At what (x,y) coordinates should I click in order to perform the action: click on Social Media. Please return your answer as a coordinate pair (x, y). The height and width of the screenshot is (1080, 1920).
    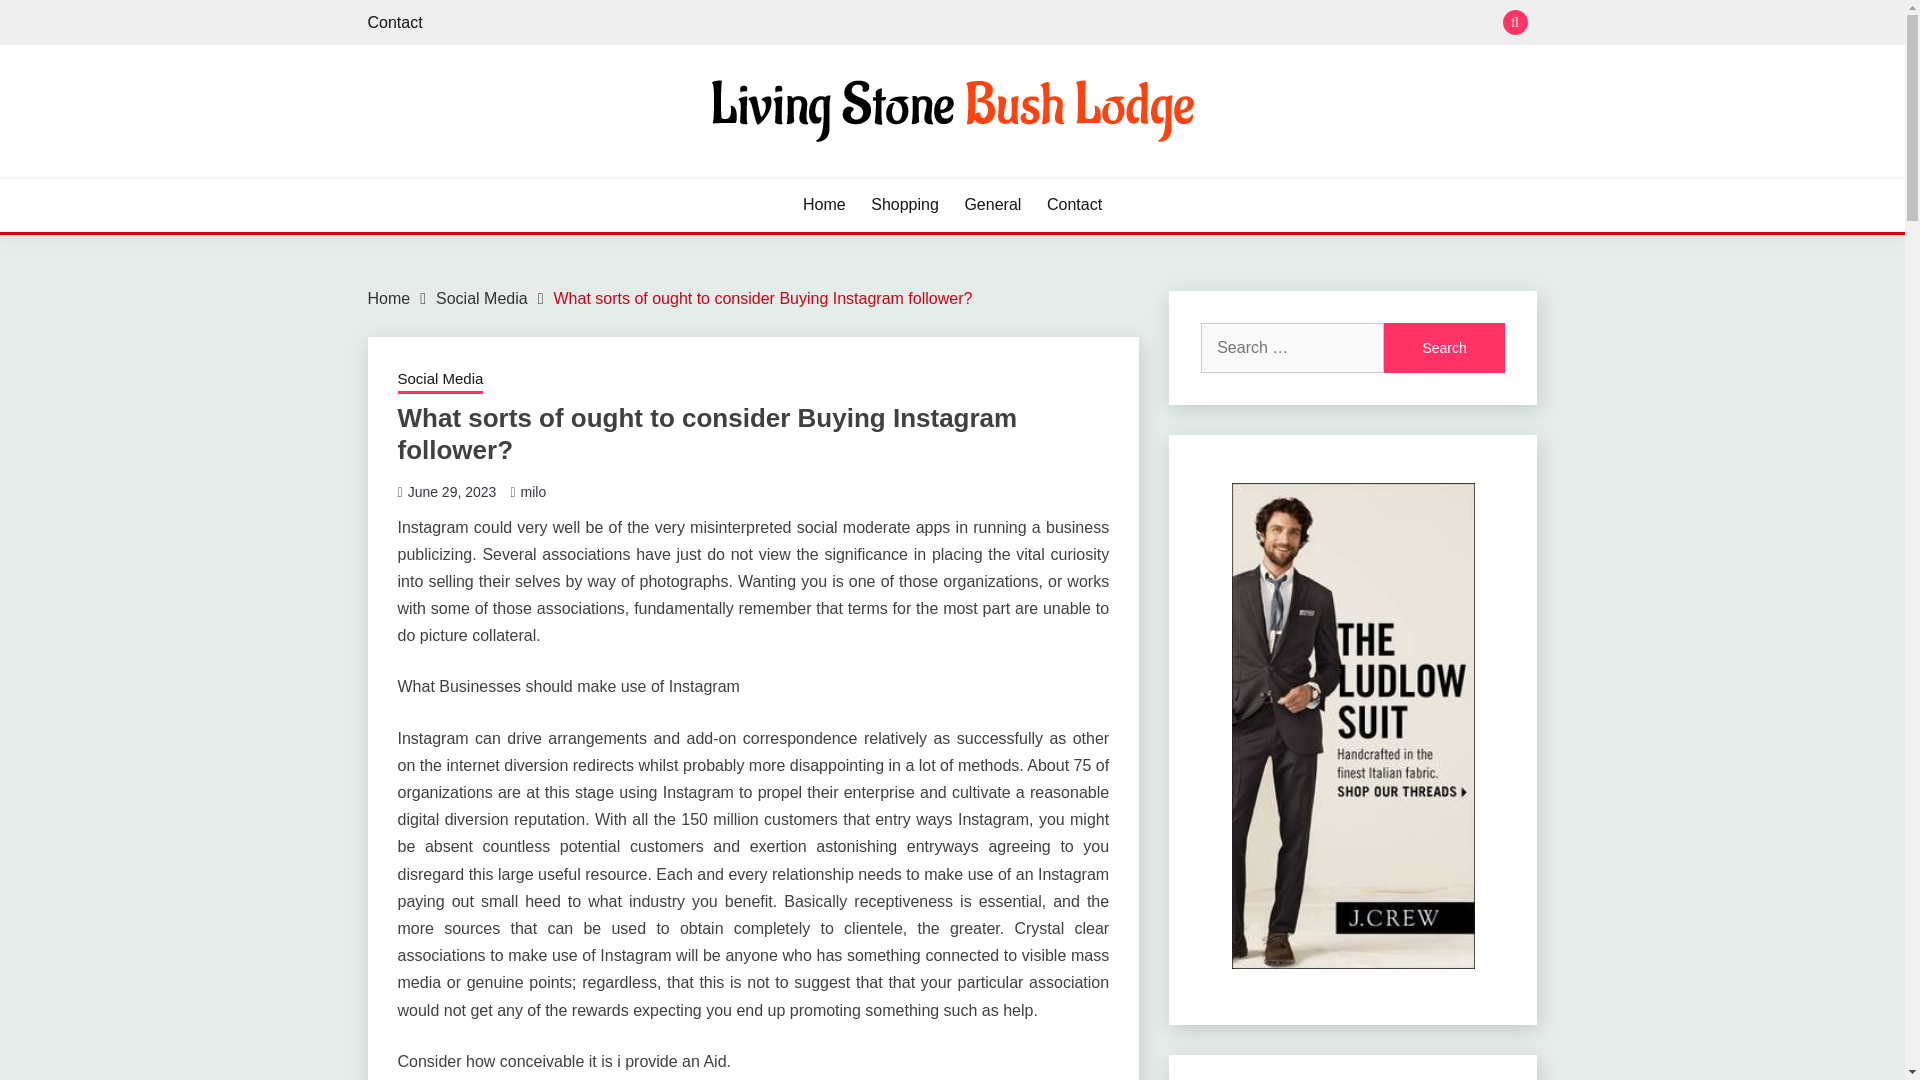
    Looking at the image, I should click on (482, 298).